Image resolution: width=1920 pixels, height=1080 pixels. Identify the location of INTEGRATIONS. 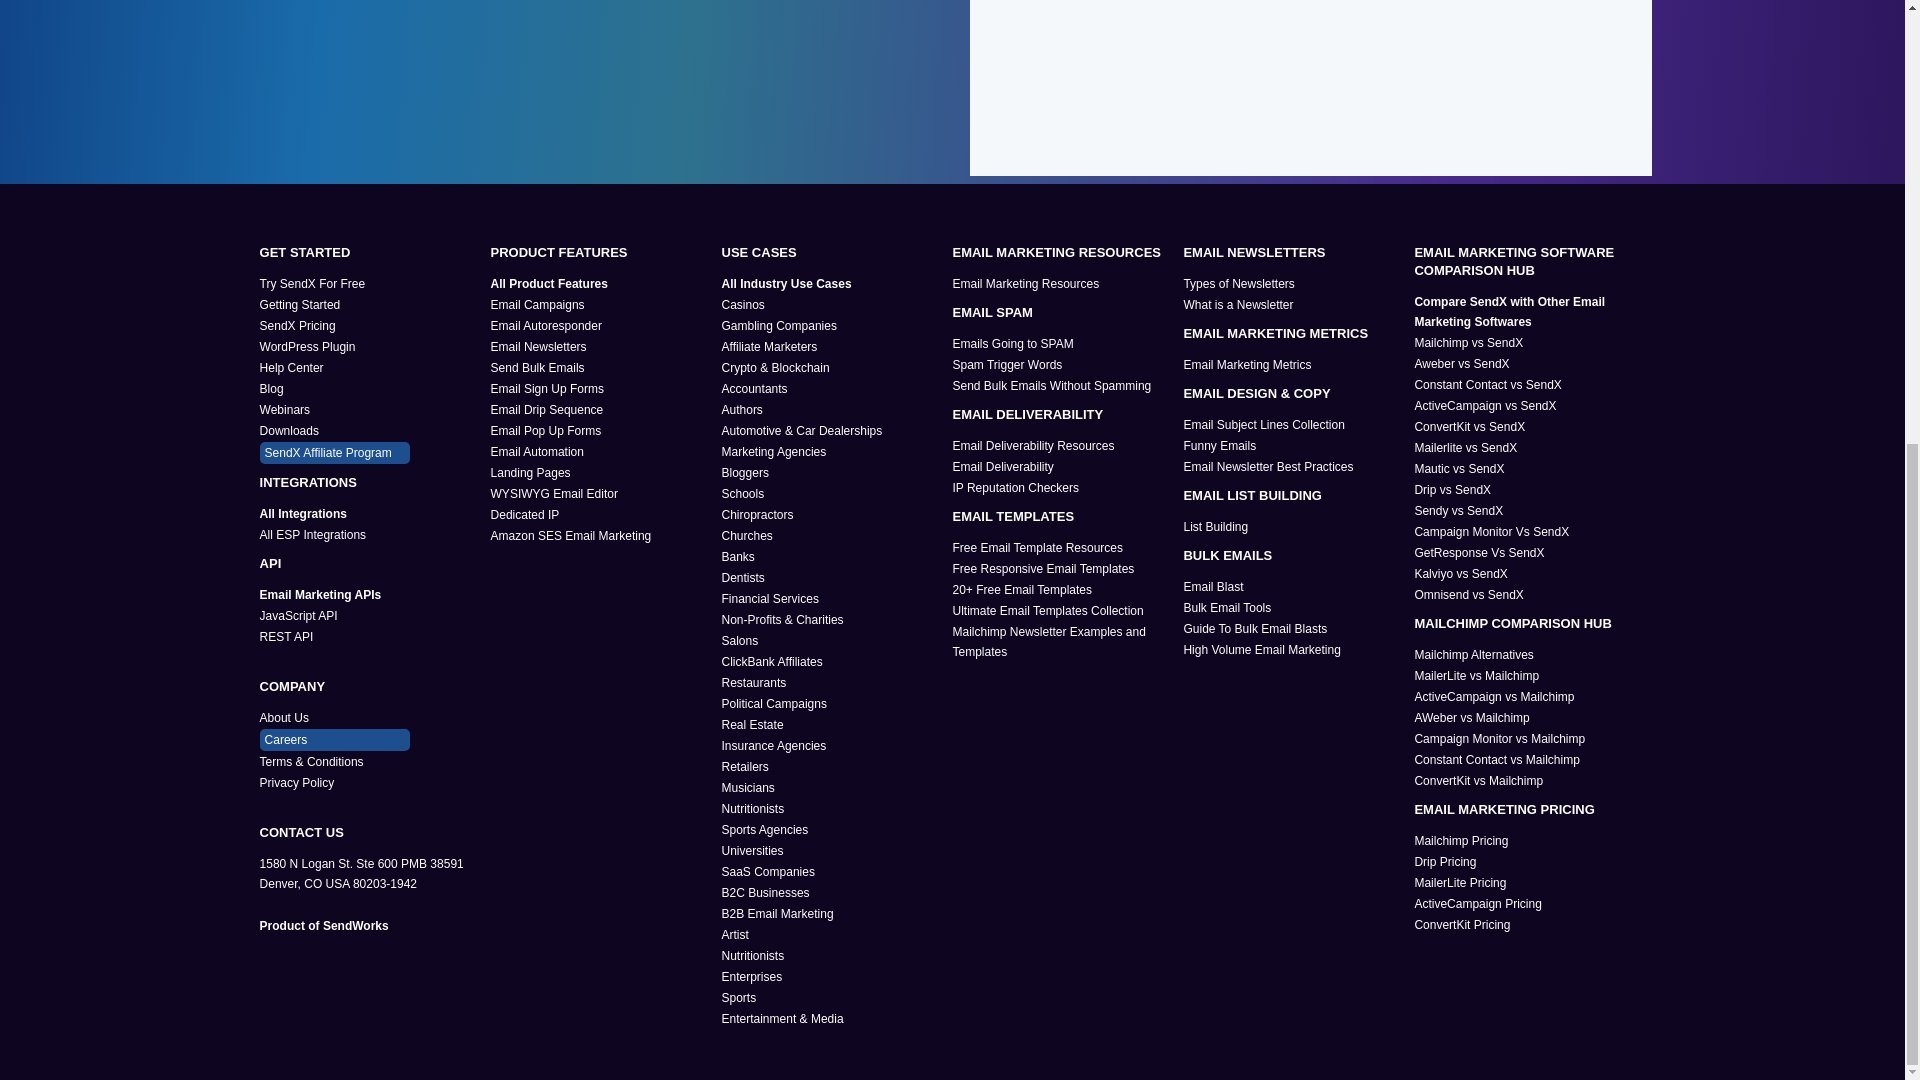
(371, 483).